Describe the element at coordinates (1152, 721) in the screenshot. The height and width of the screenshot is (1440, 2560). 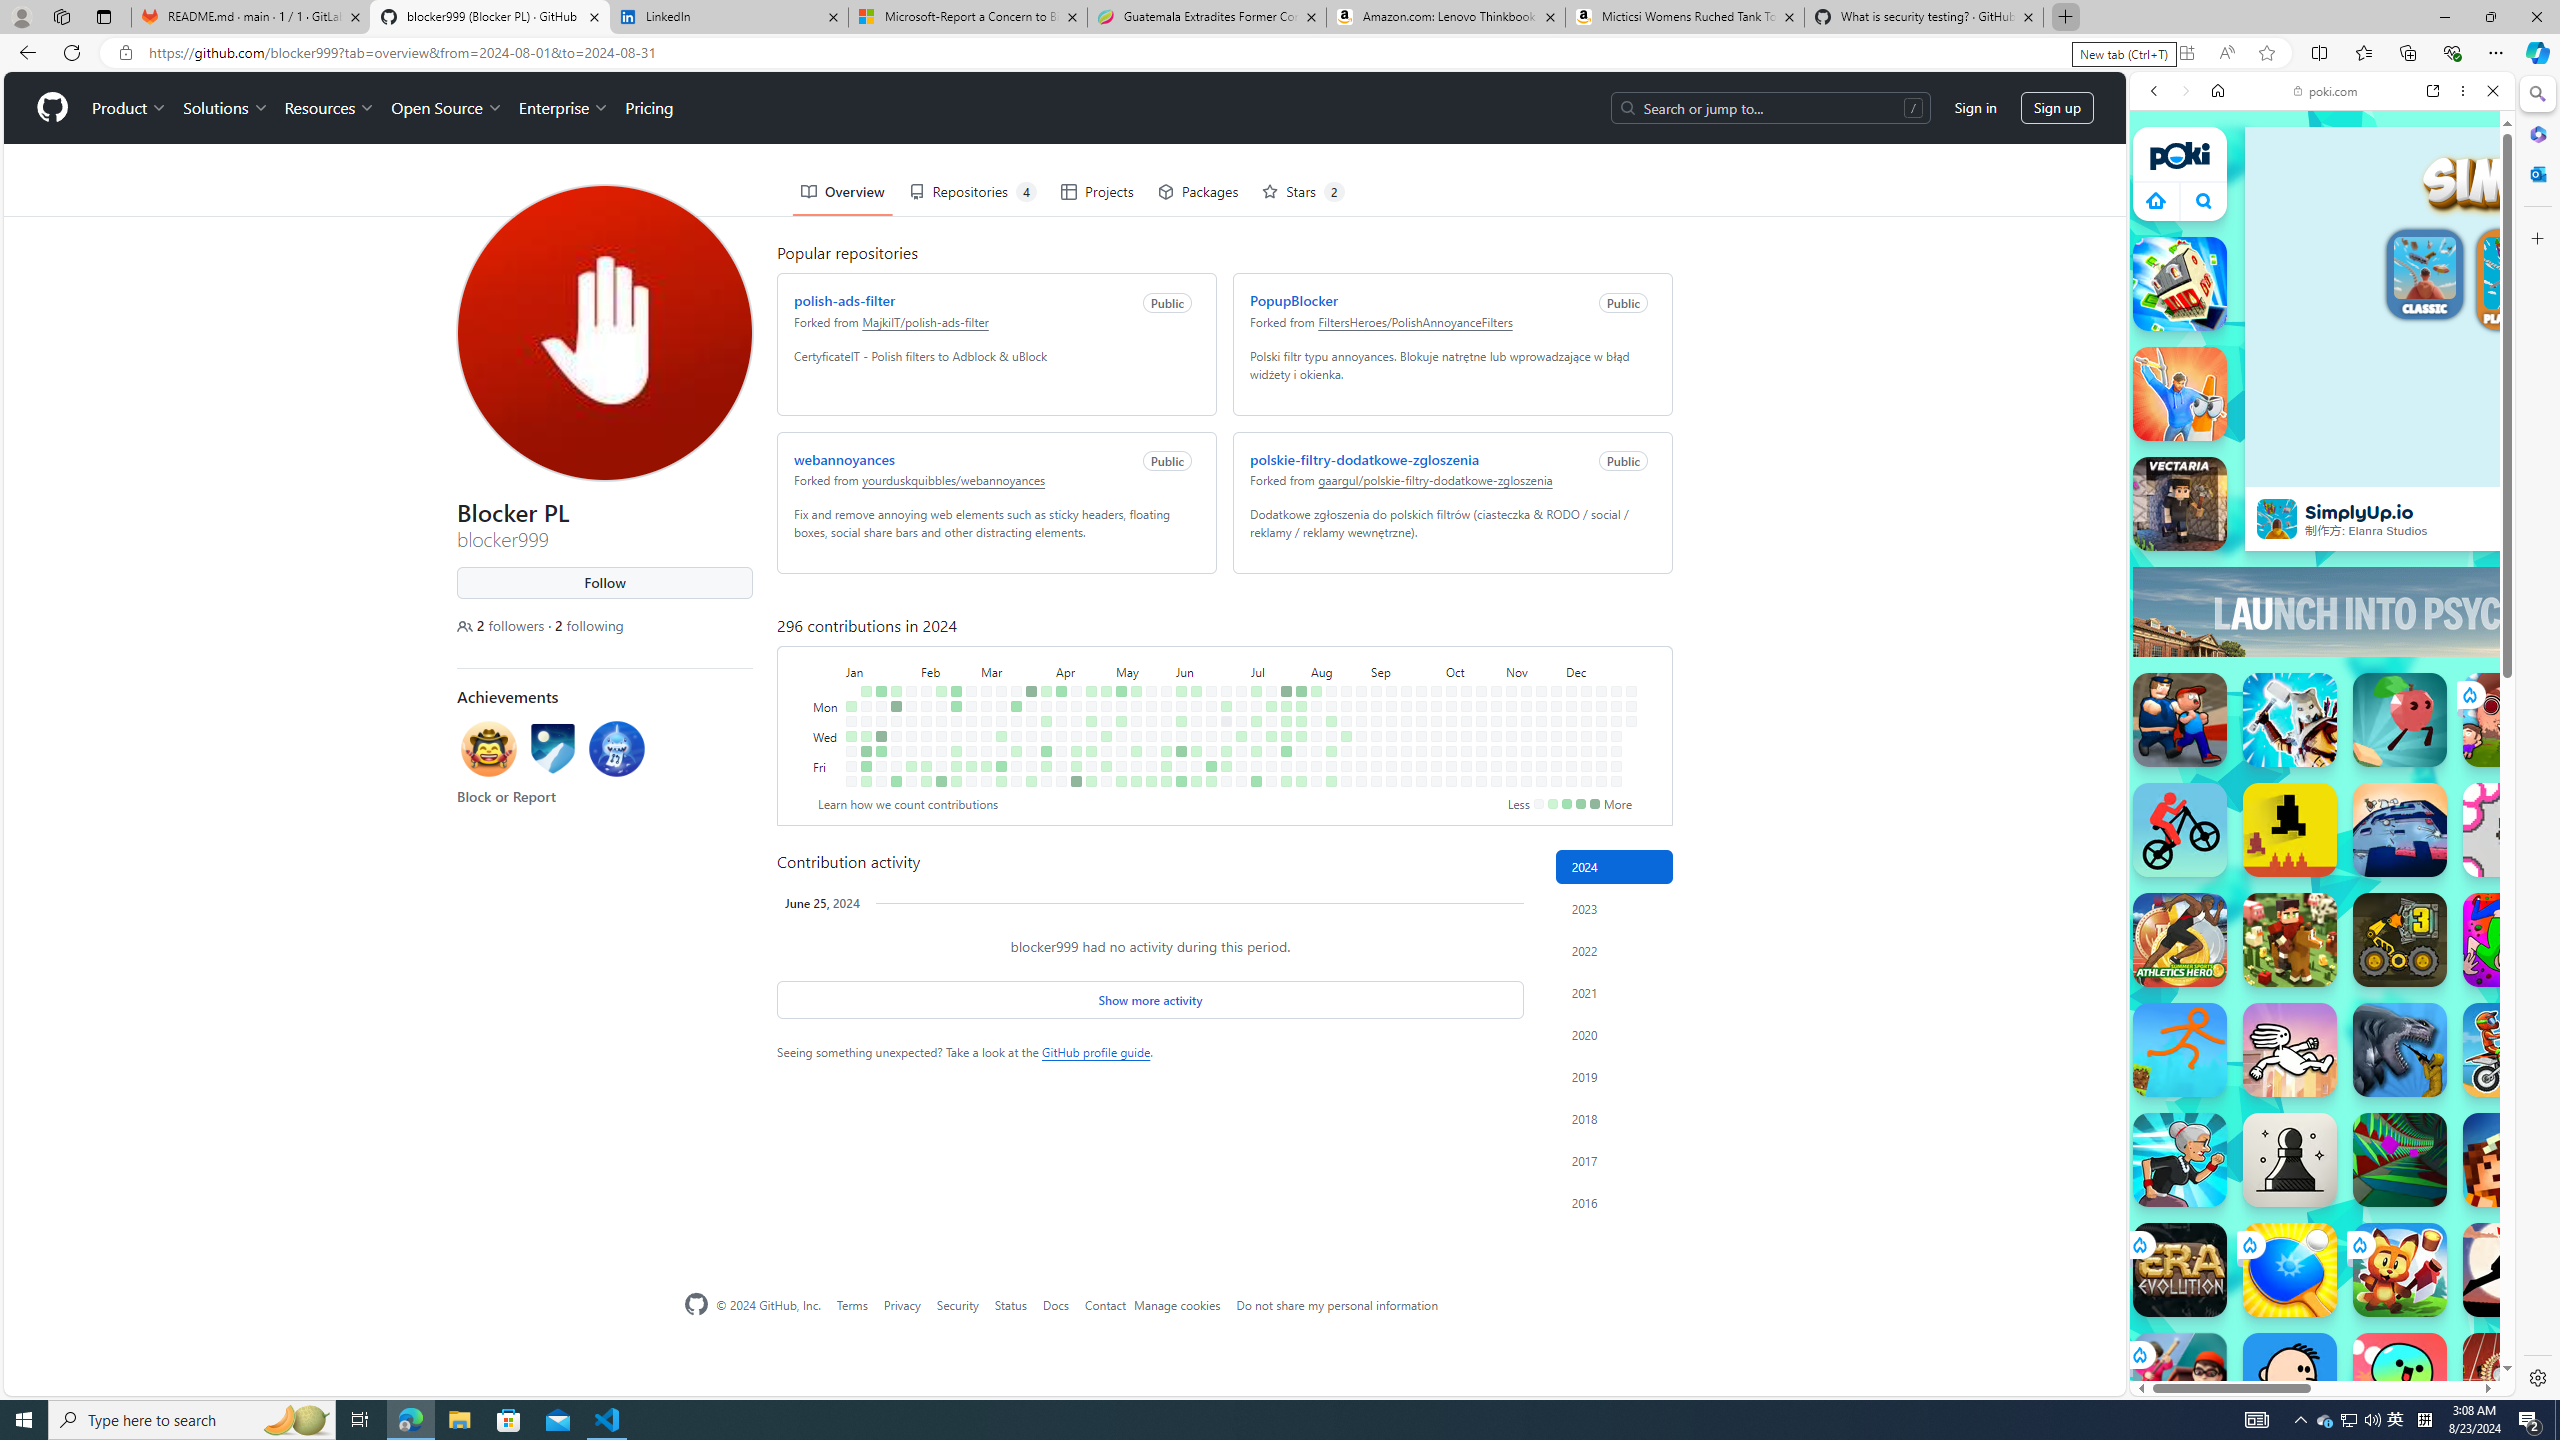
I see `No contributions on May 21st.` at that location.